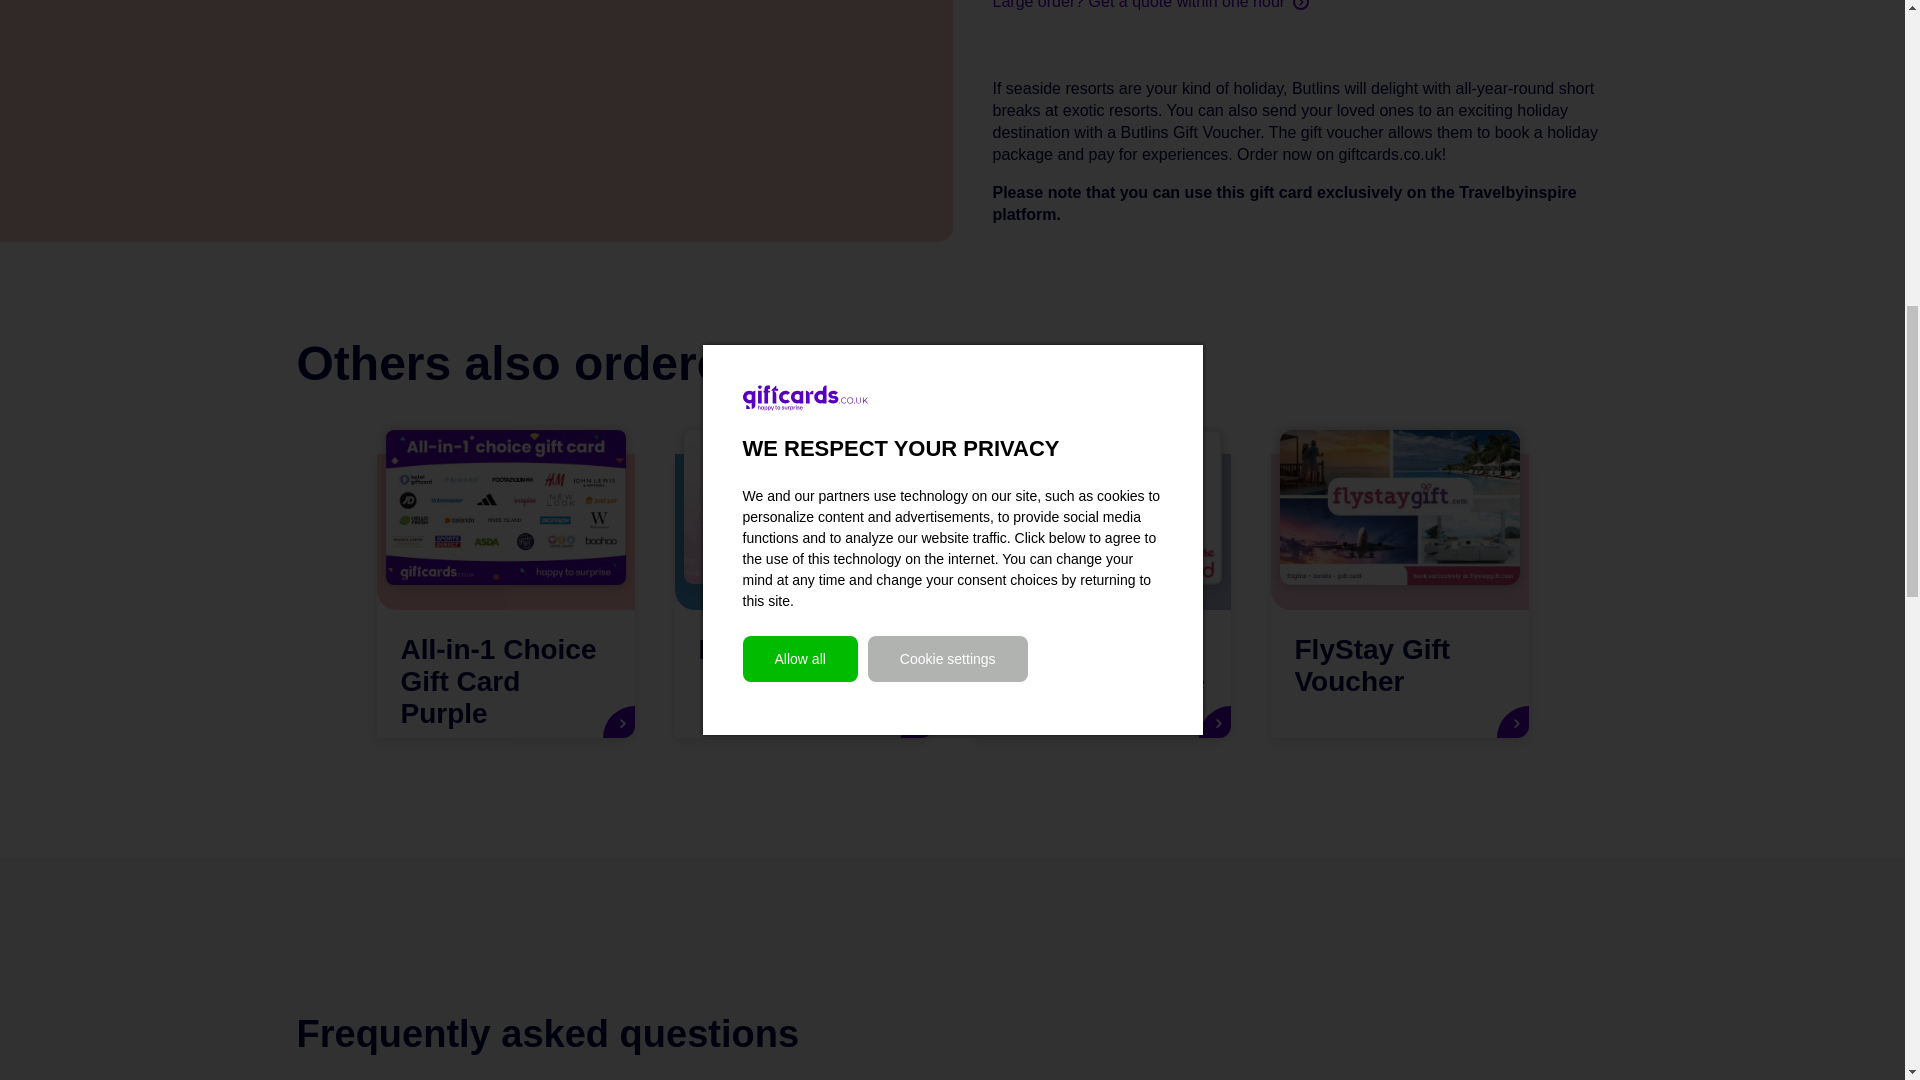 The width and height of the screenshot is (1920, 1080). Describe the element at coordinates (1150, 6) in the screenshot. I see `Large order? Get a quote within one hour` at that location.